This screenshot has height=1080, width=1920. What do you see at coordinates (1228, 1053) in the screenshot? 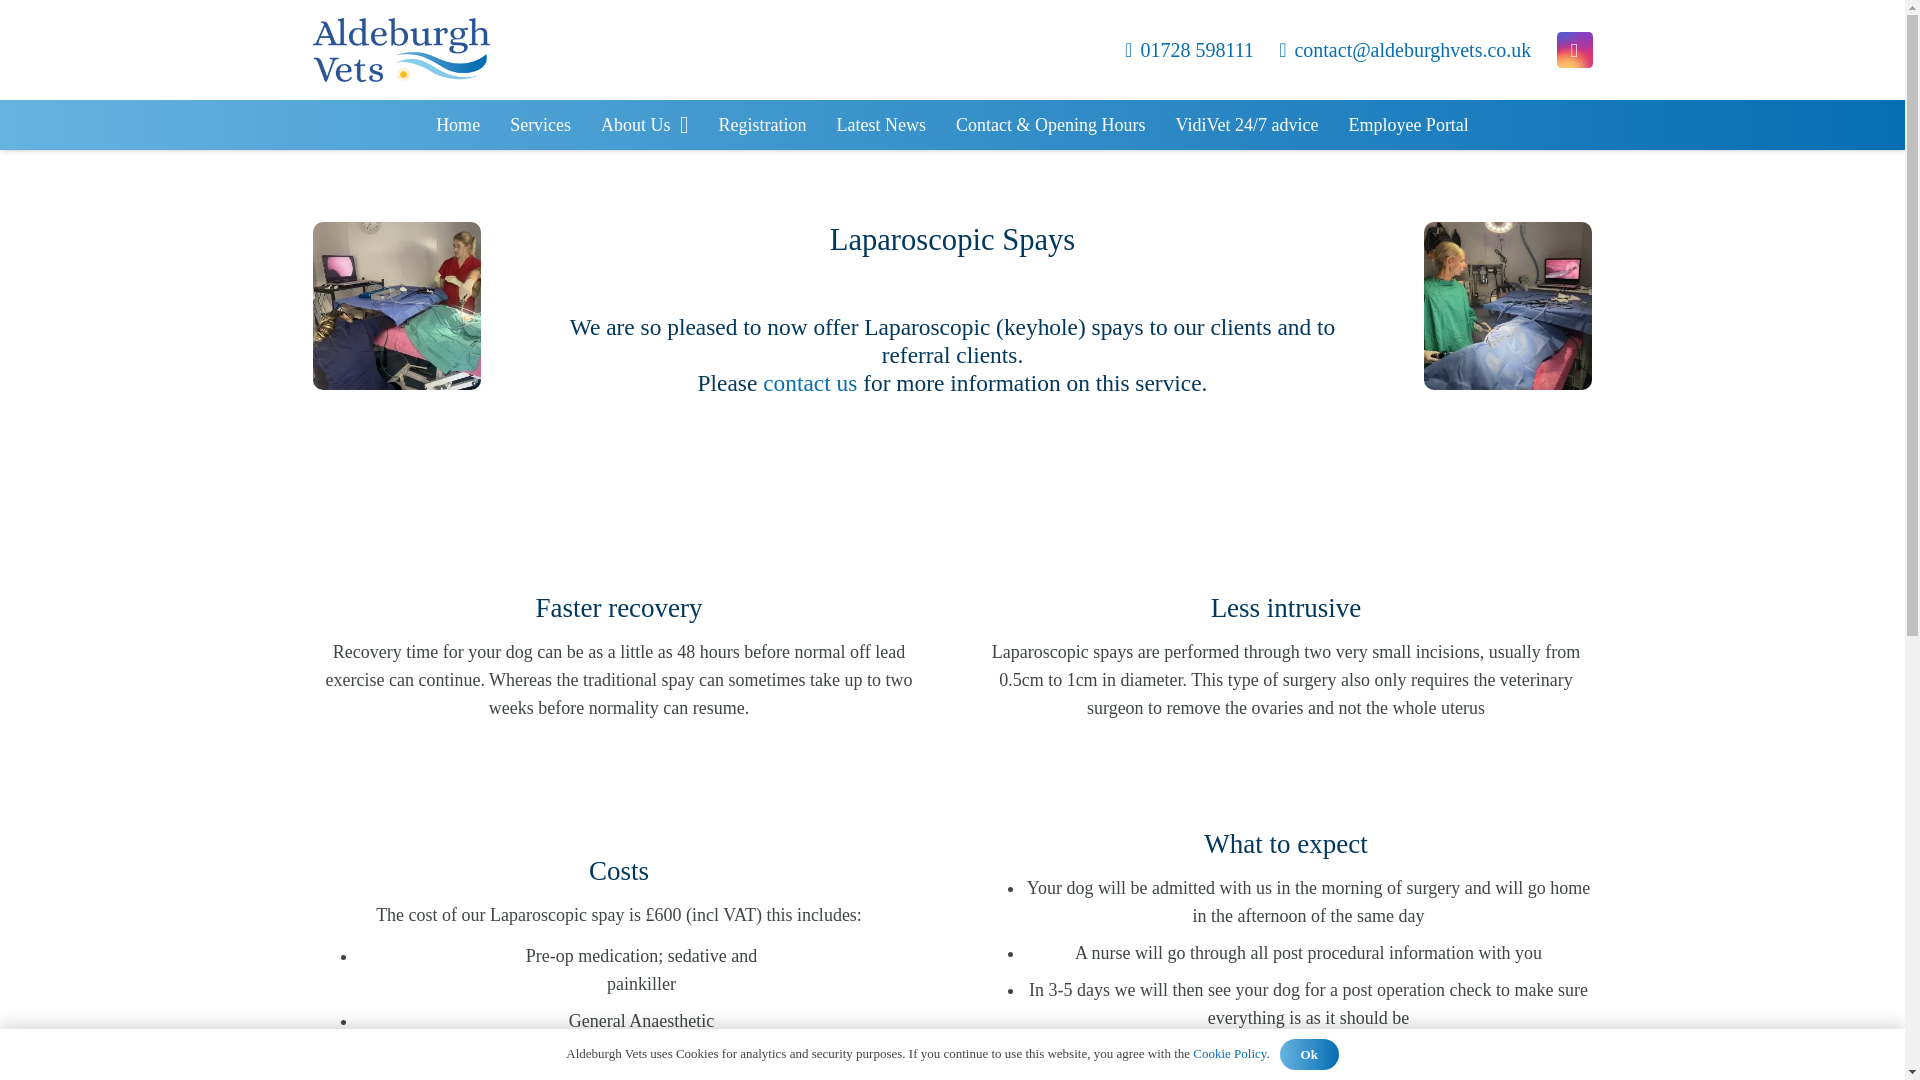
I see `Cookie Policy` at bounding box center [1228, 1053].